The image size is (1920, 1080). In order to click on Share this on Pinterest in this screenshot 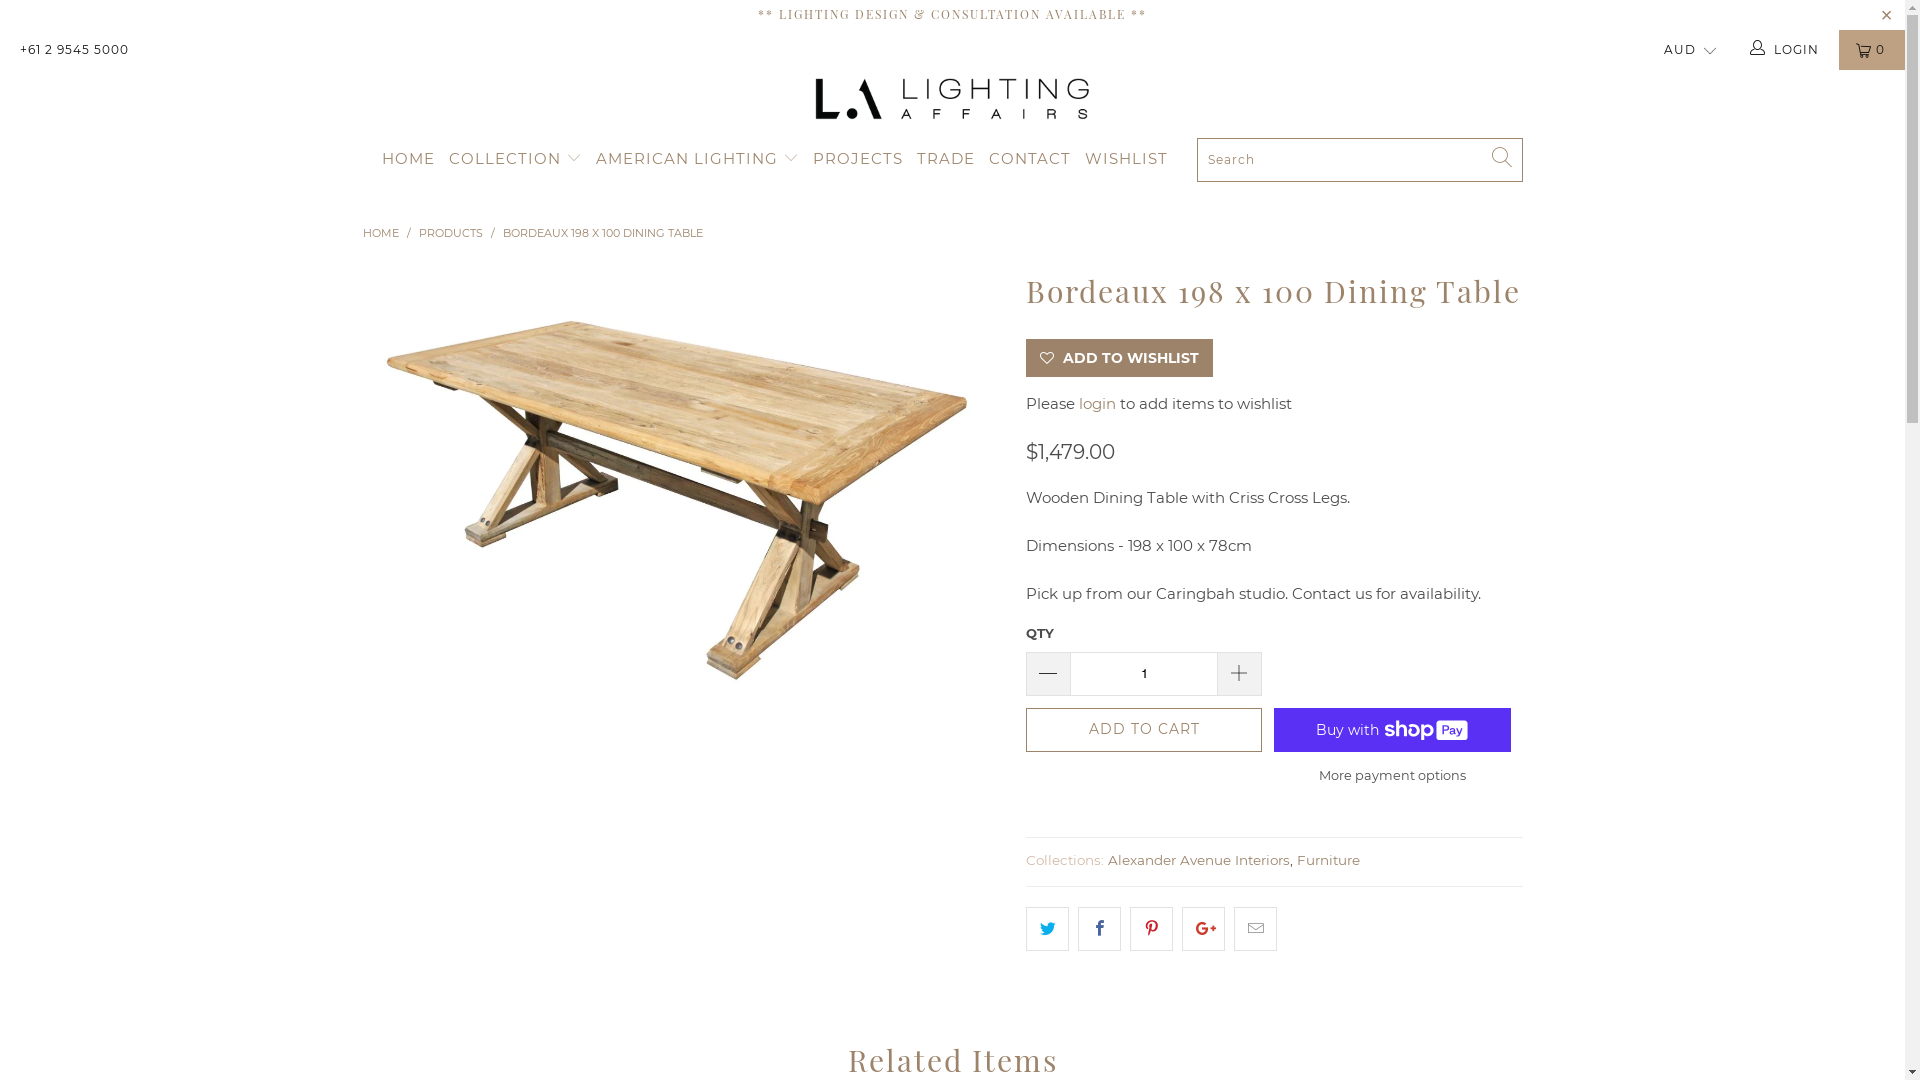, I will do `click(1152, 929)`.